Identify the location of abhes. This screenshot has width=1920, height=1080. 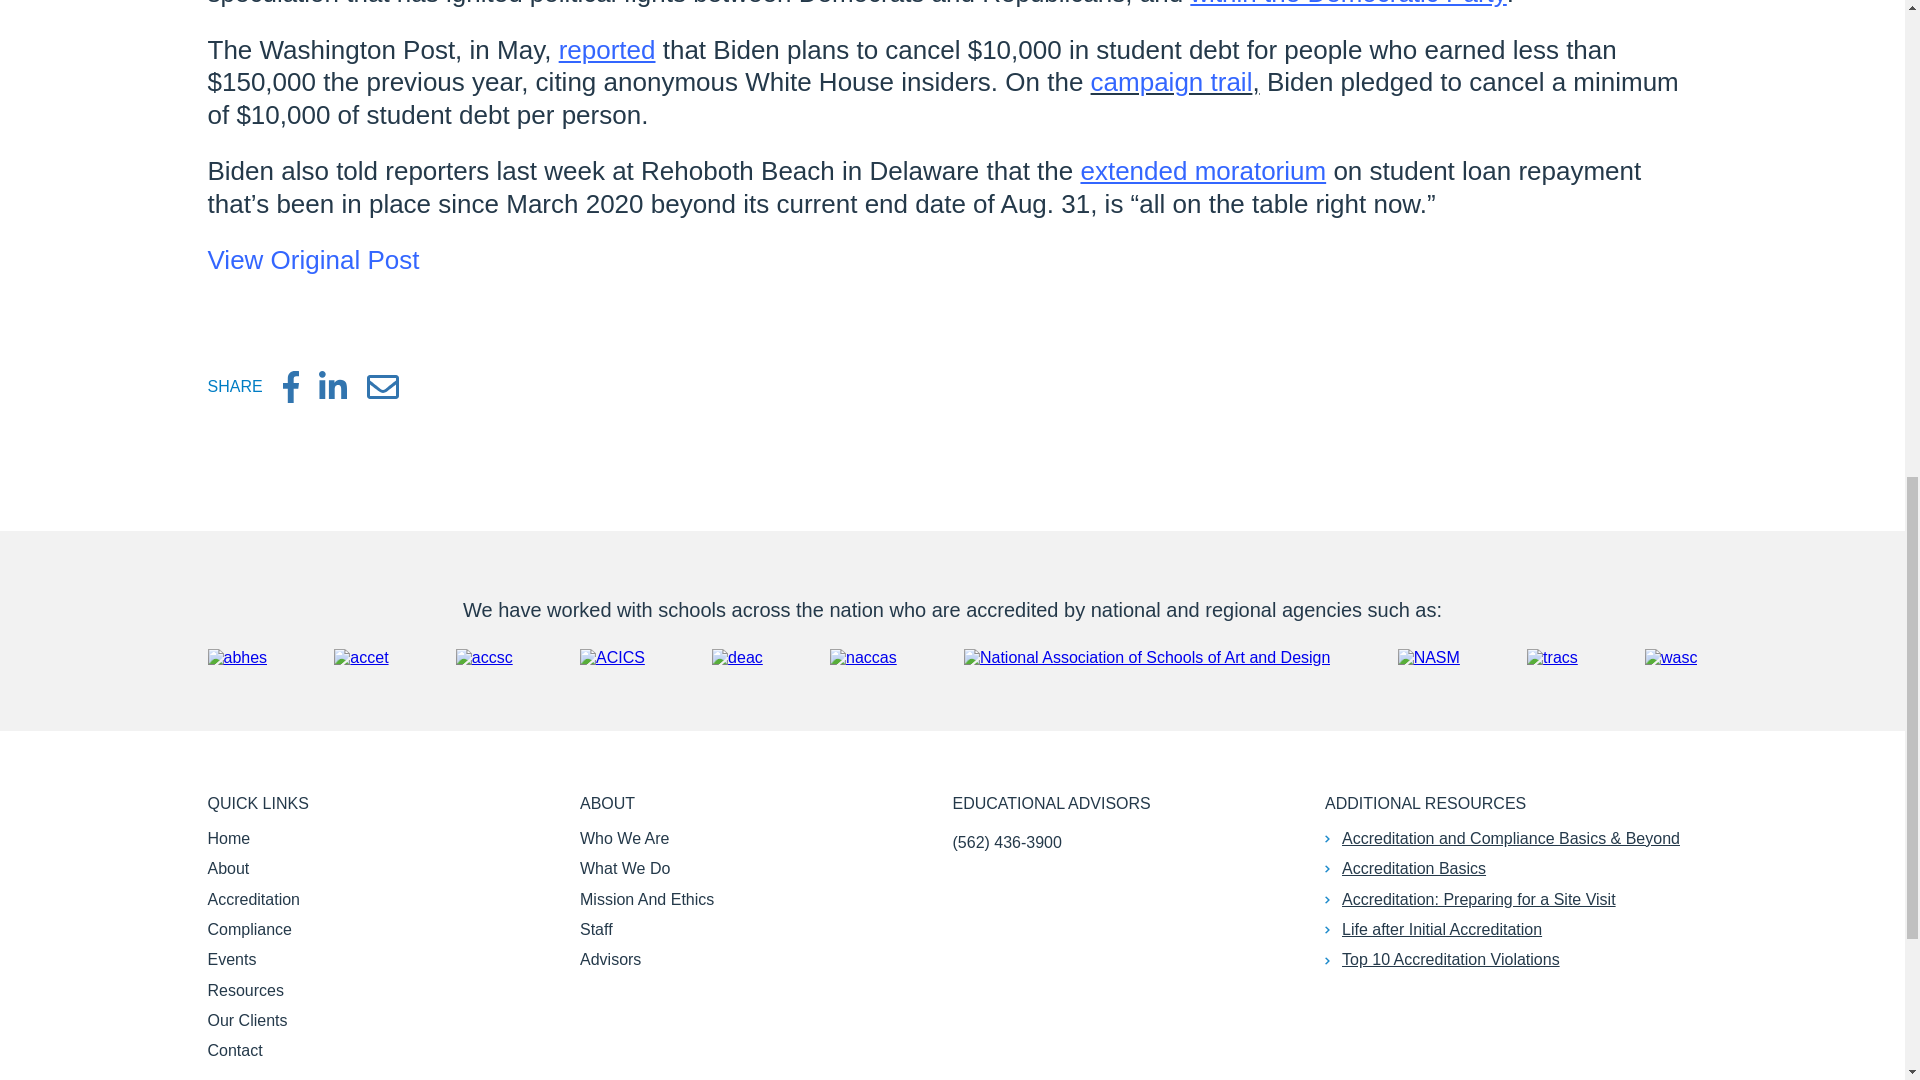
(238, 658).